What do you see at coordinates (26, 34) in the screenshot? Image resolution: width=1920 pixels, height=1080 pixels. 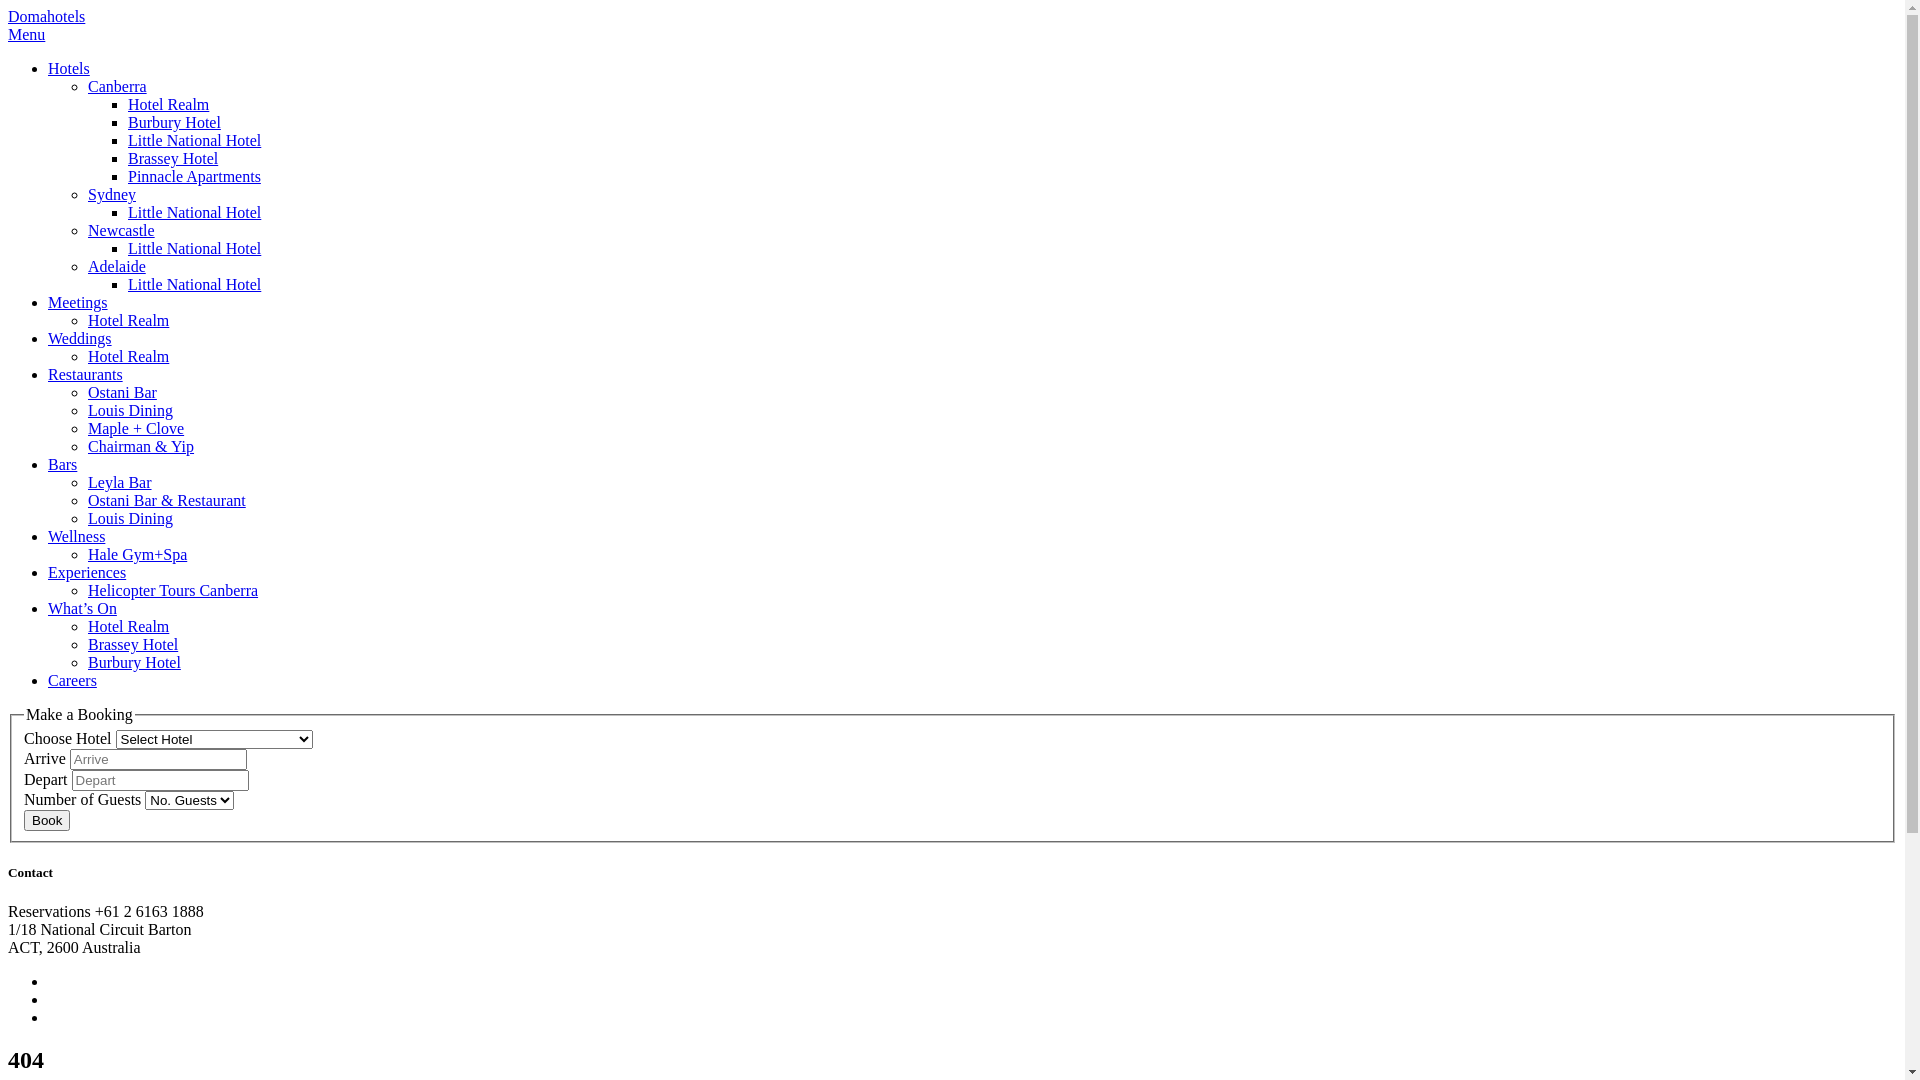 I see `Menu` at bounding box center [26, 34].